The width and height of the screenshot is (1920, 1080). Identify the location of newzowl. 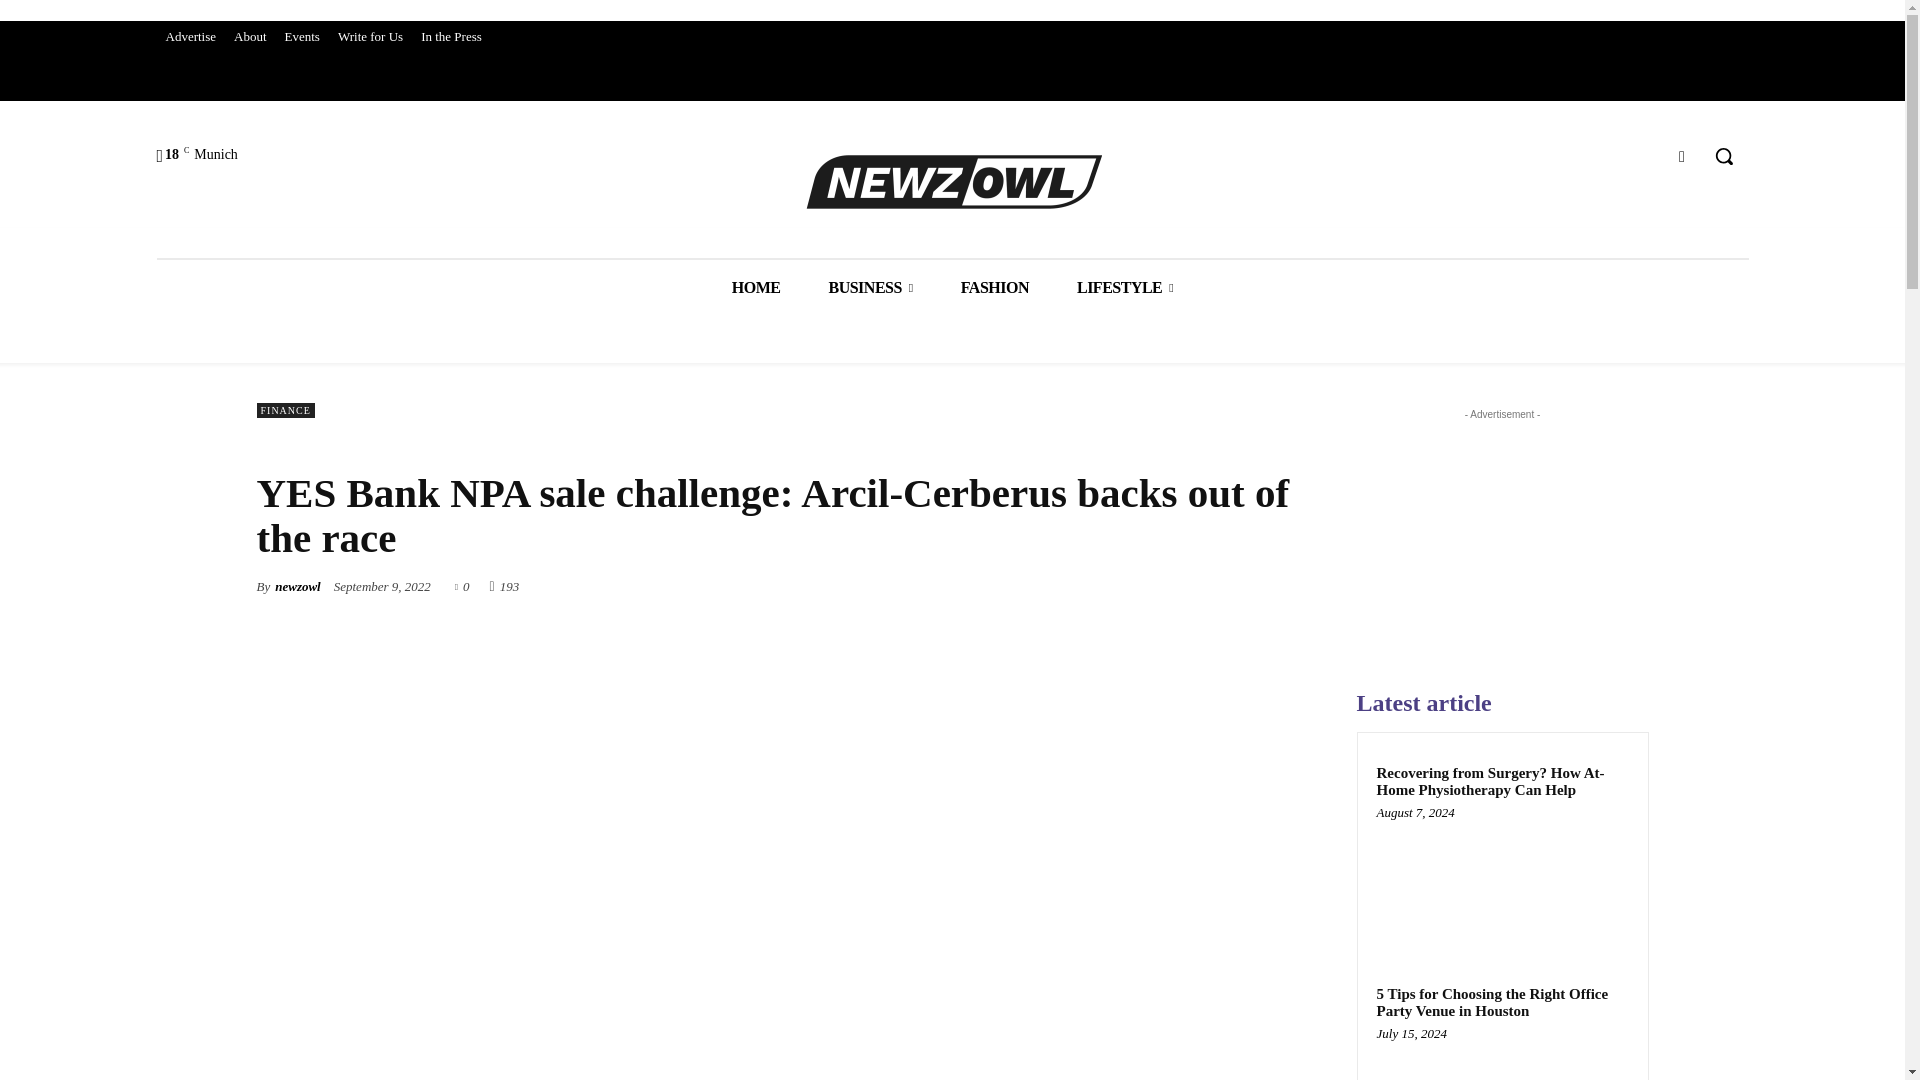
(297, 586).